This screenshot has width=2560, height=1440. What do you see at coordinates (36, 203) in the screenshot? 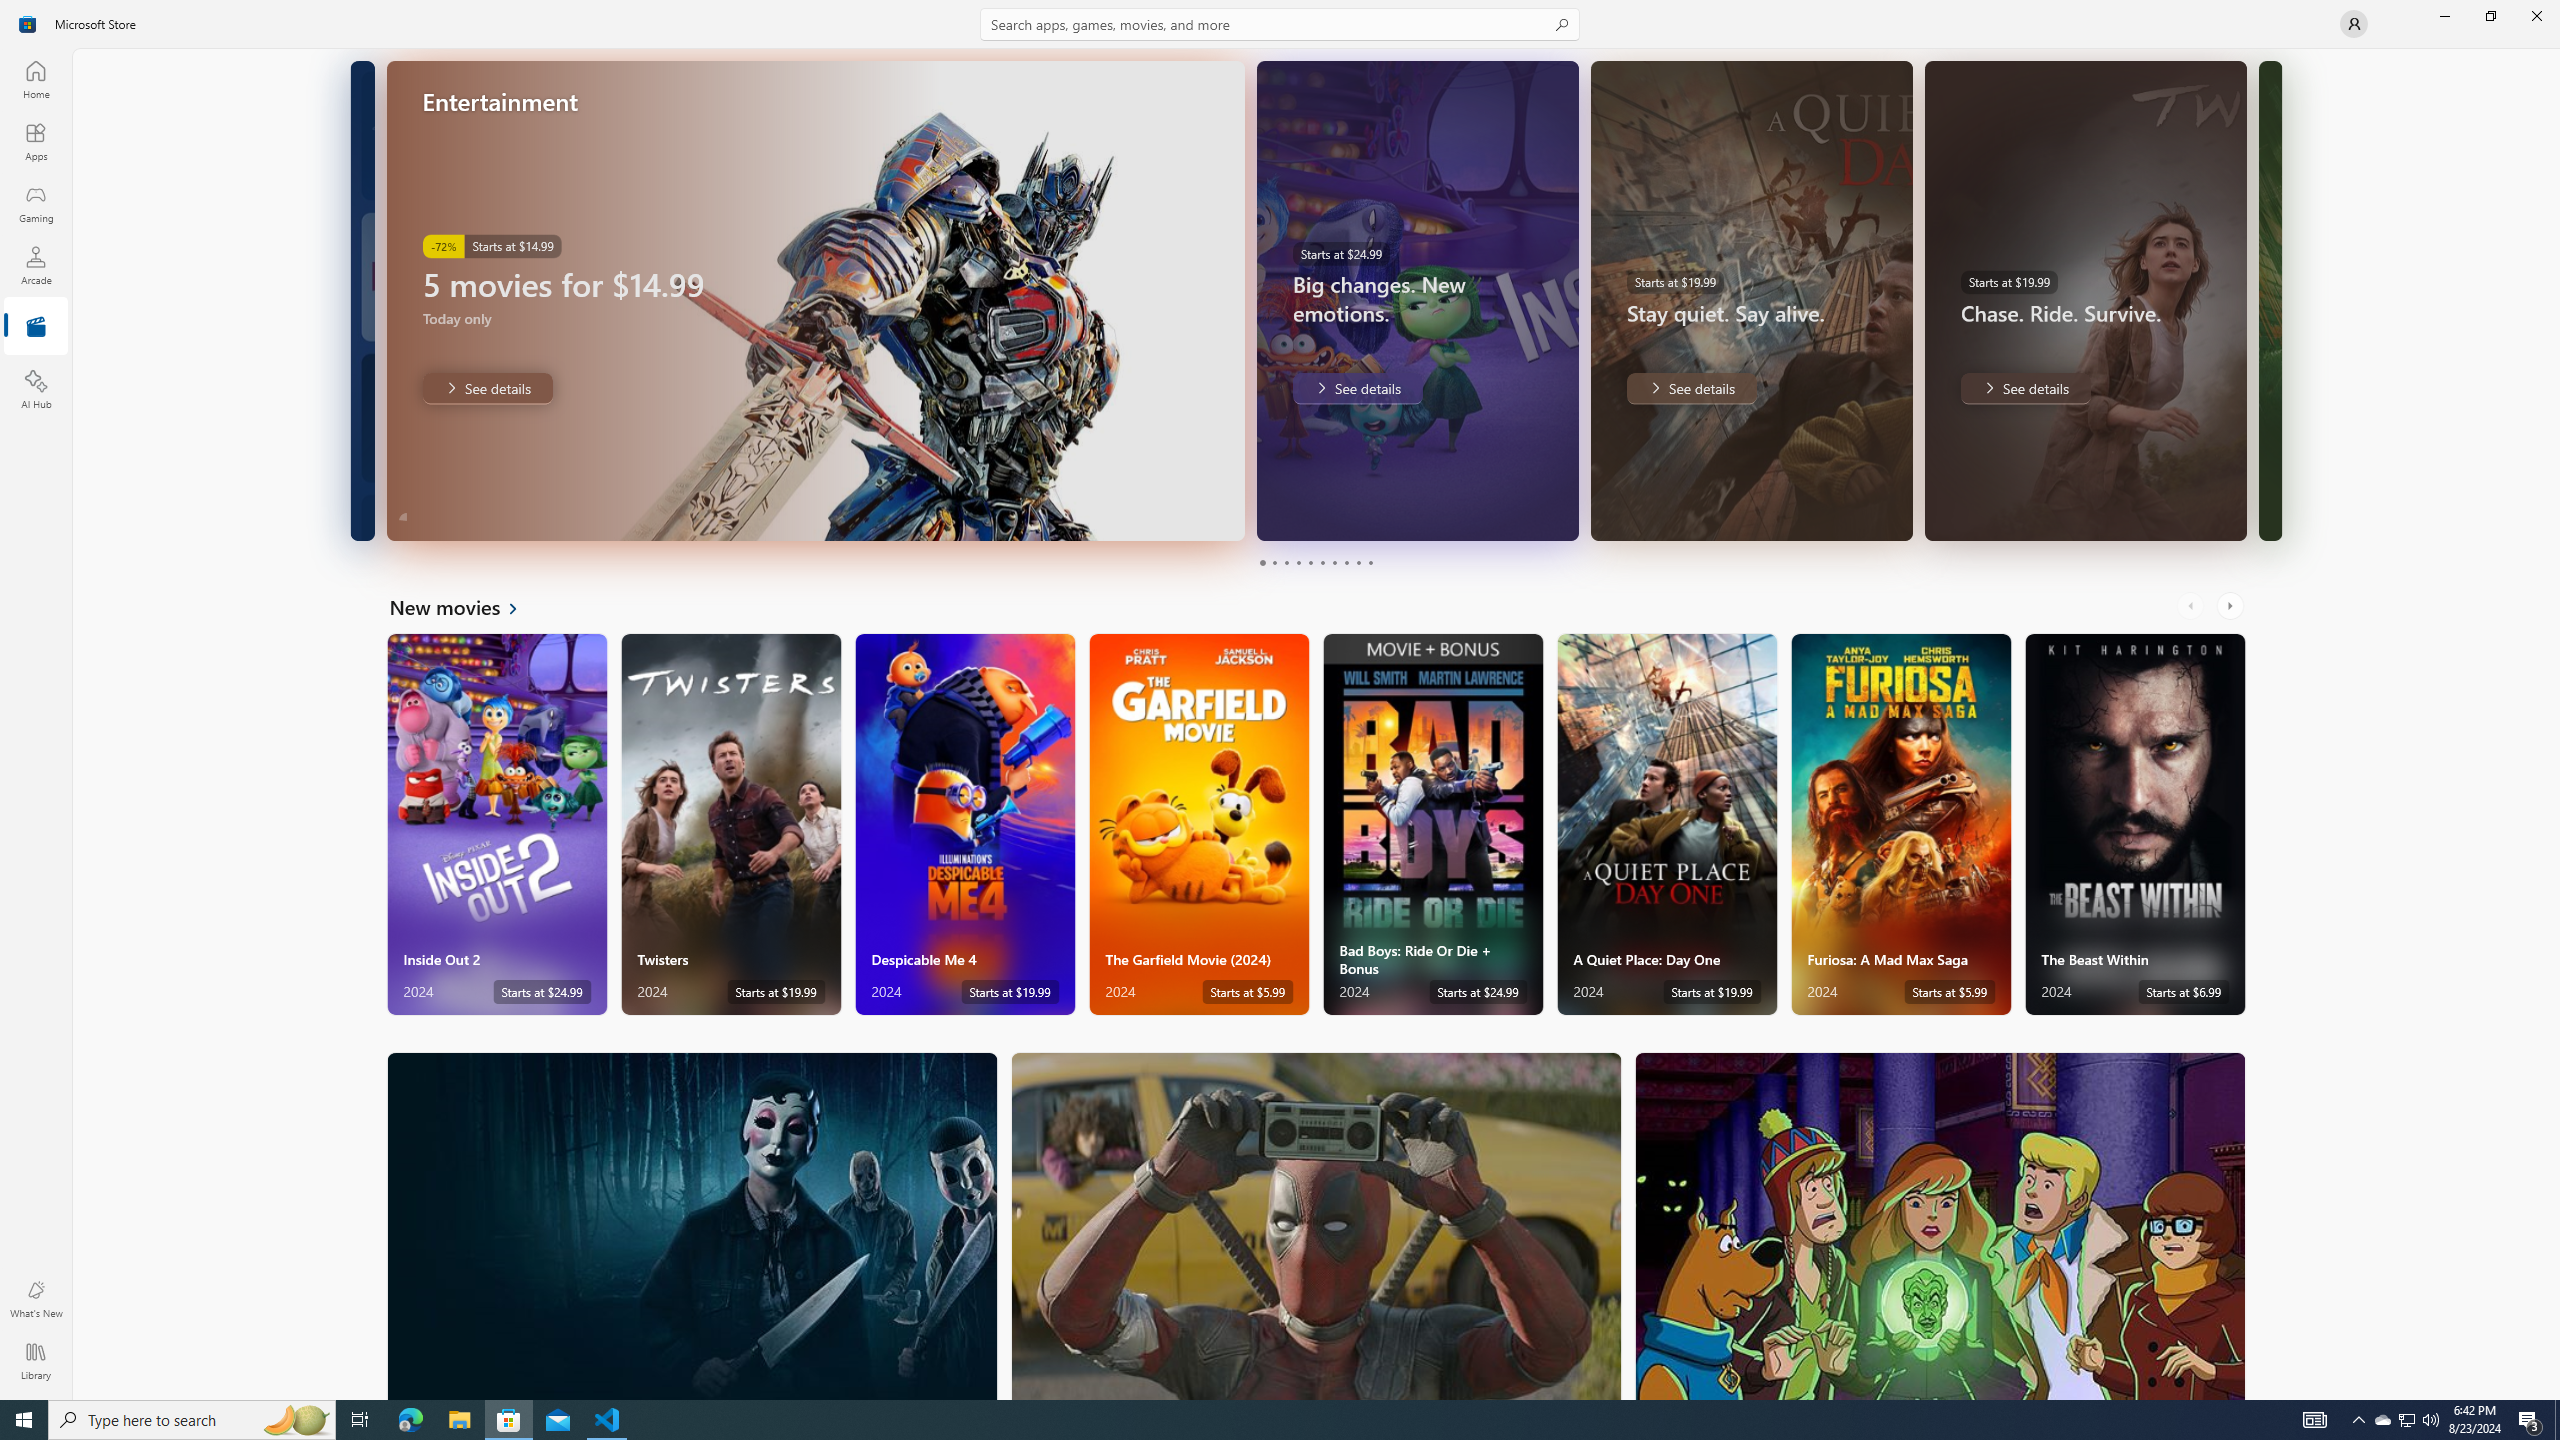
I see `Gaming` at bounding box center [36, 203].